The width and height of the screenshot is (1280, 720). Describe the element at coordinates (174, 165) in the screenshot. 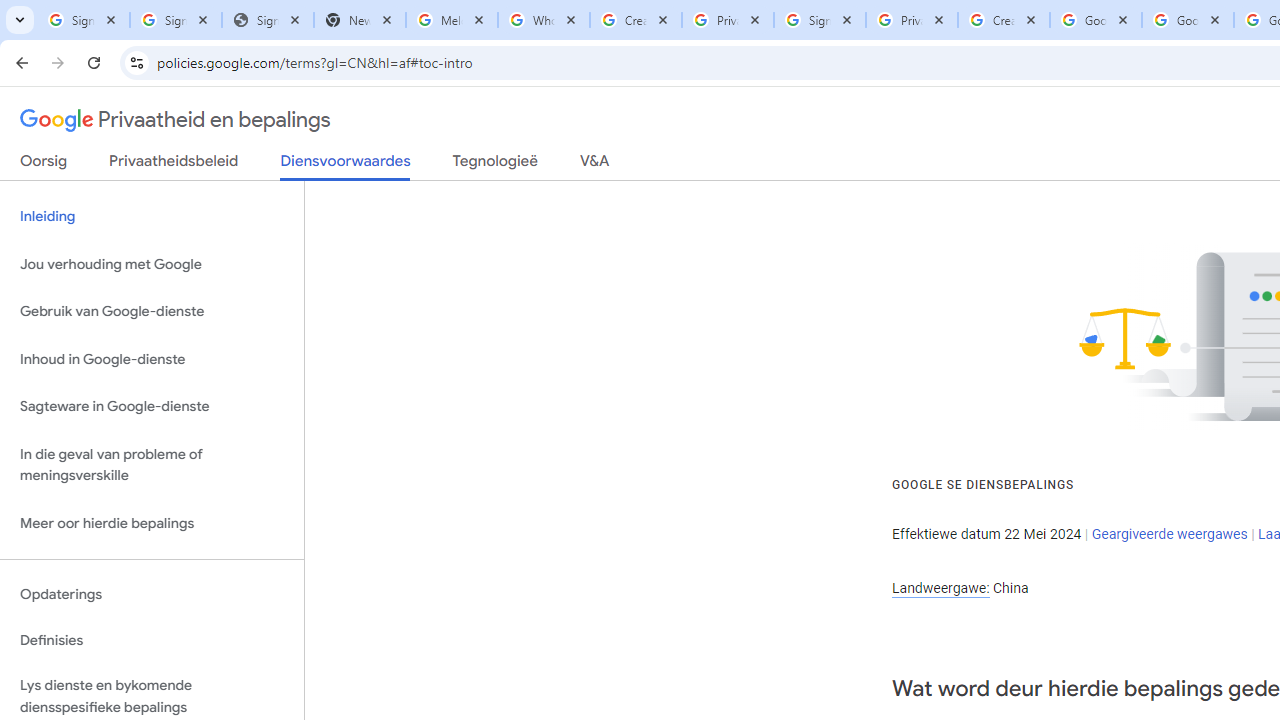

I see `Privaatheidsbeleid` at that location.